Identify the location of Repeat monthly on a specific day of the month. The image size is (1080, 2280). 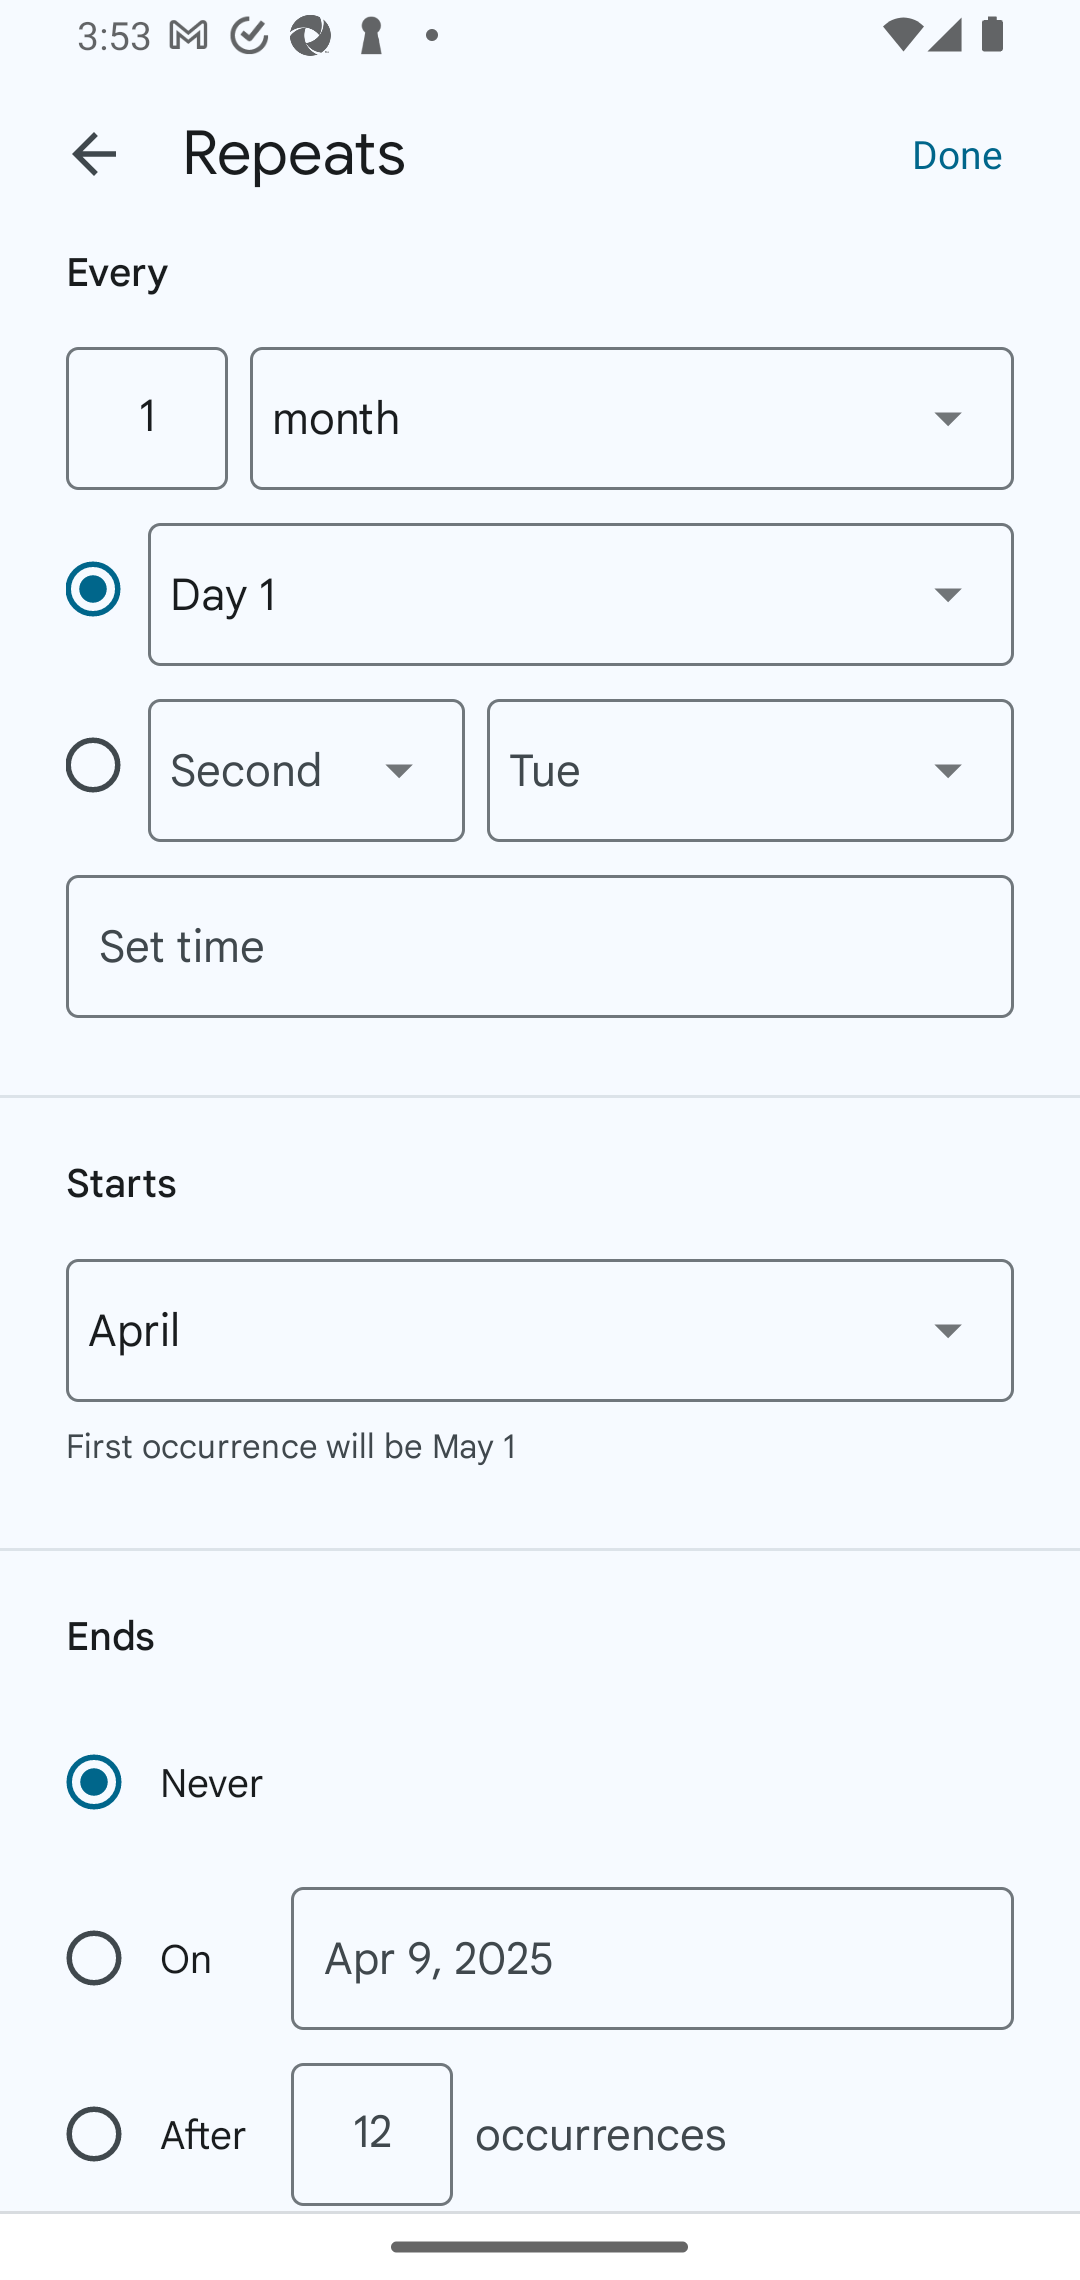
(106, 593).